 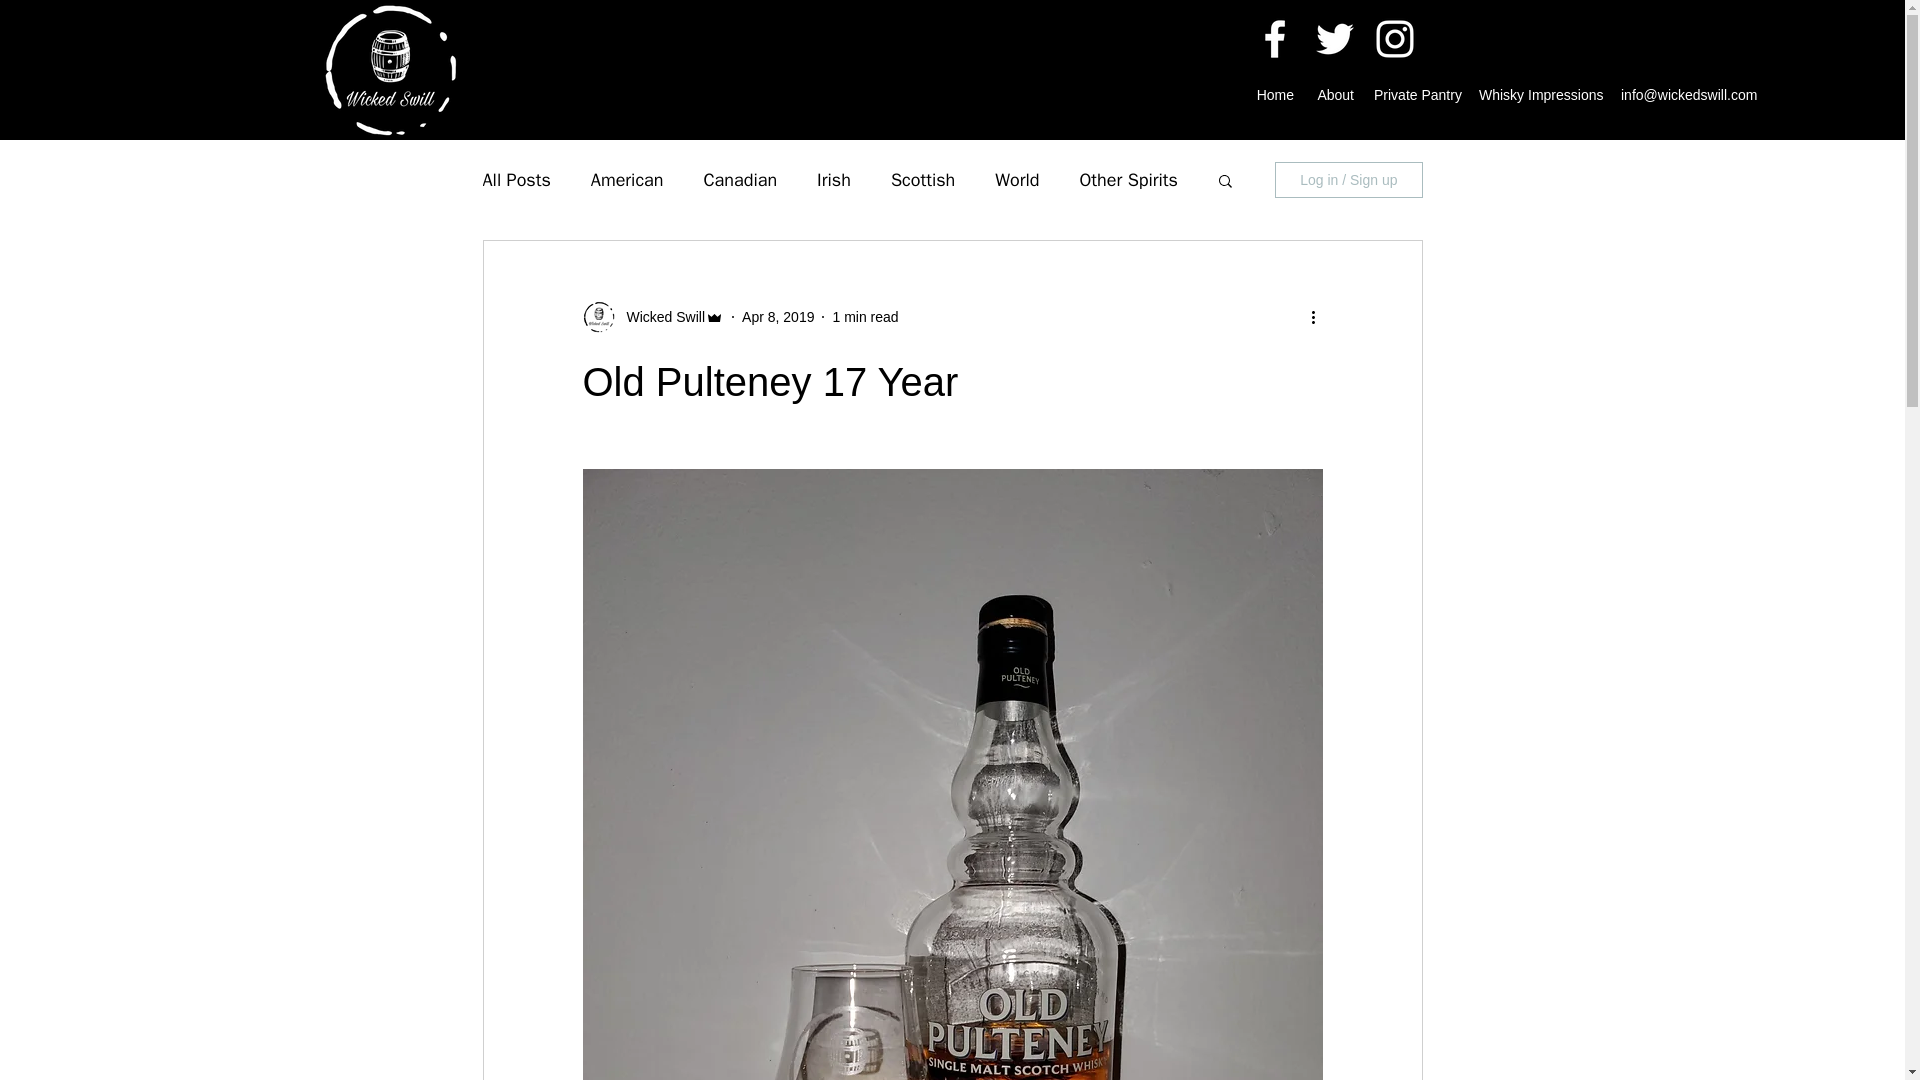 I want to click on Private Pantry, so click(x=1416, y=94).